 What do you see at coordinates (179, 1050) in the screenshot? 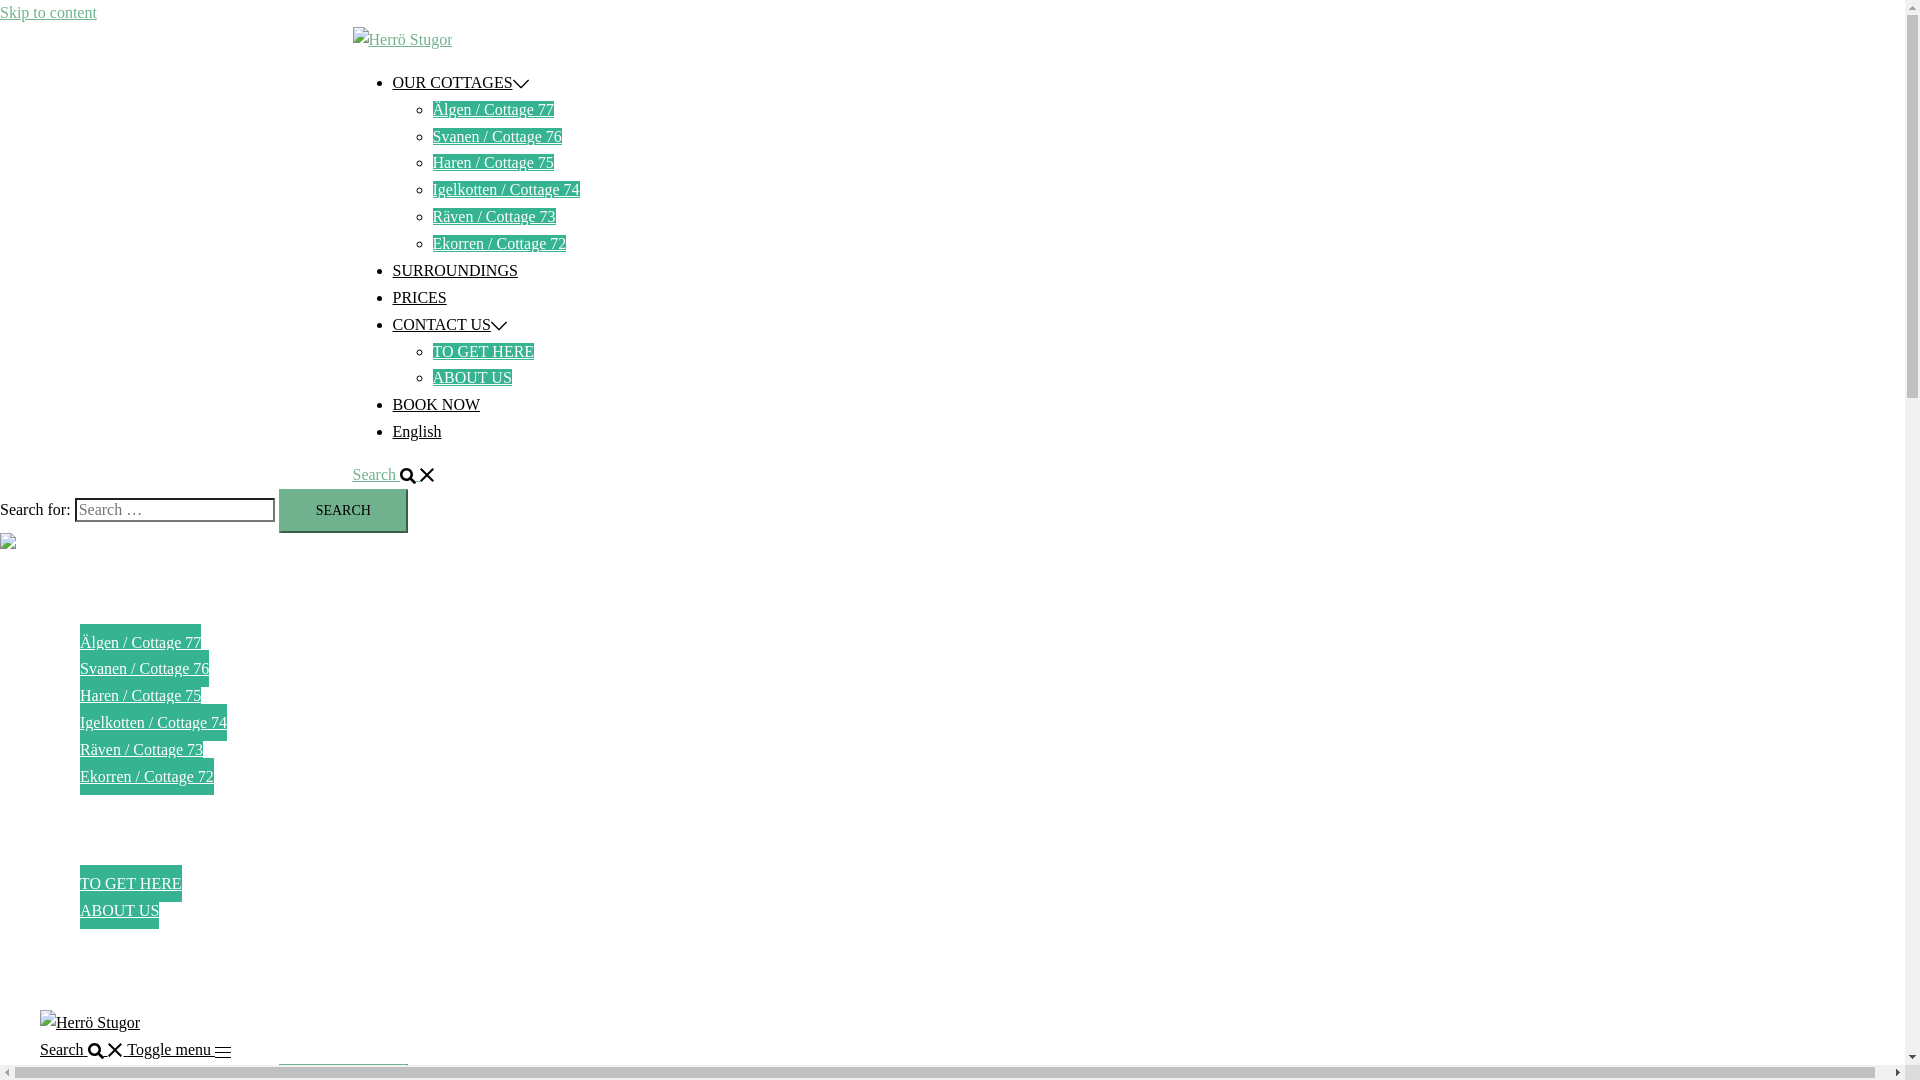
I see `Toggle menu` at bounding box center [179, 1050].